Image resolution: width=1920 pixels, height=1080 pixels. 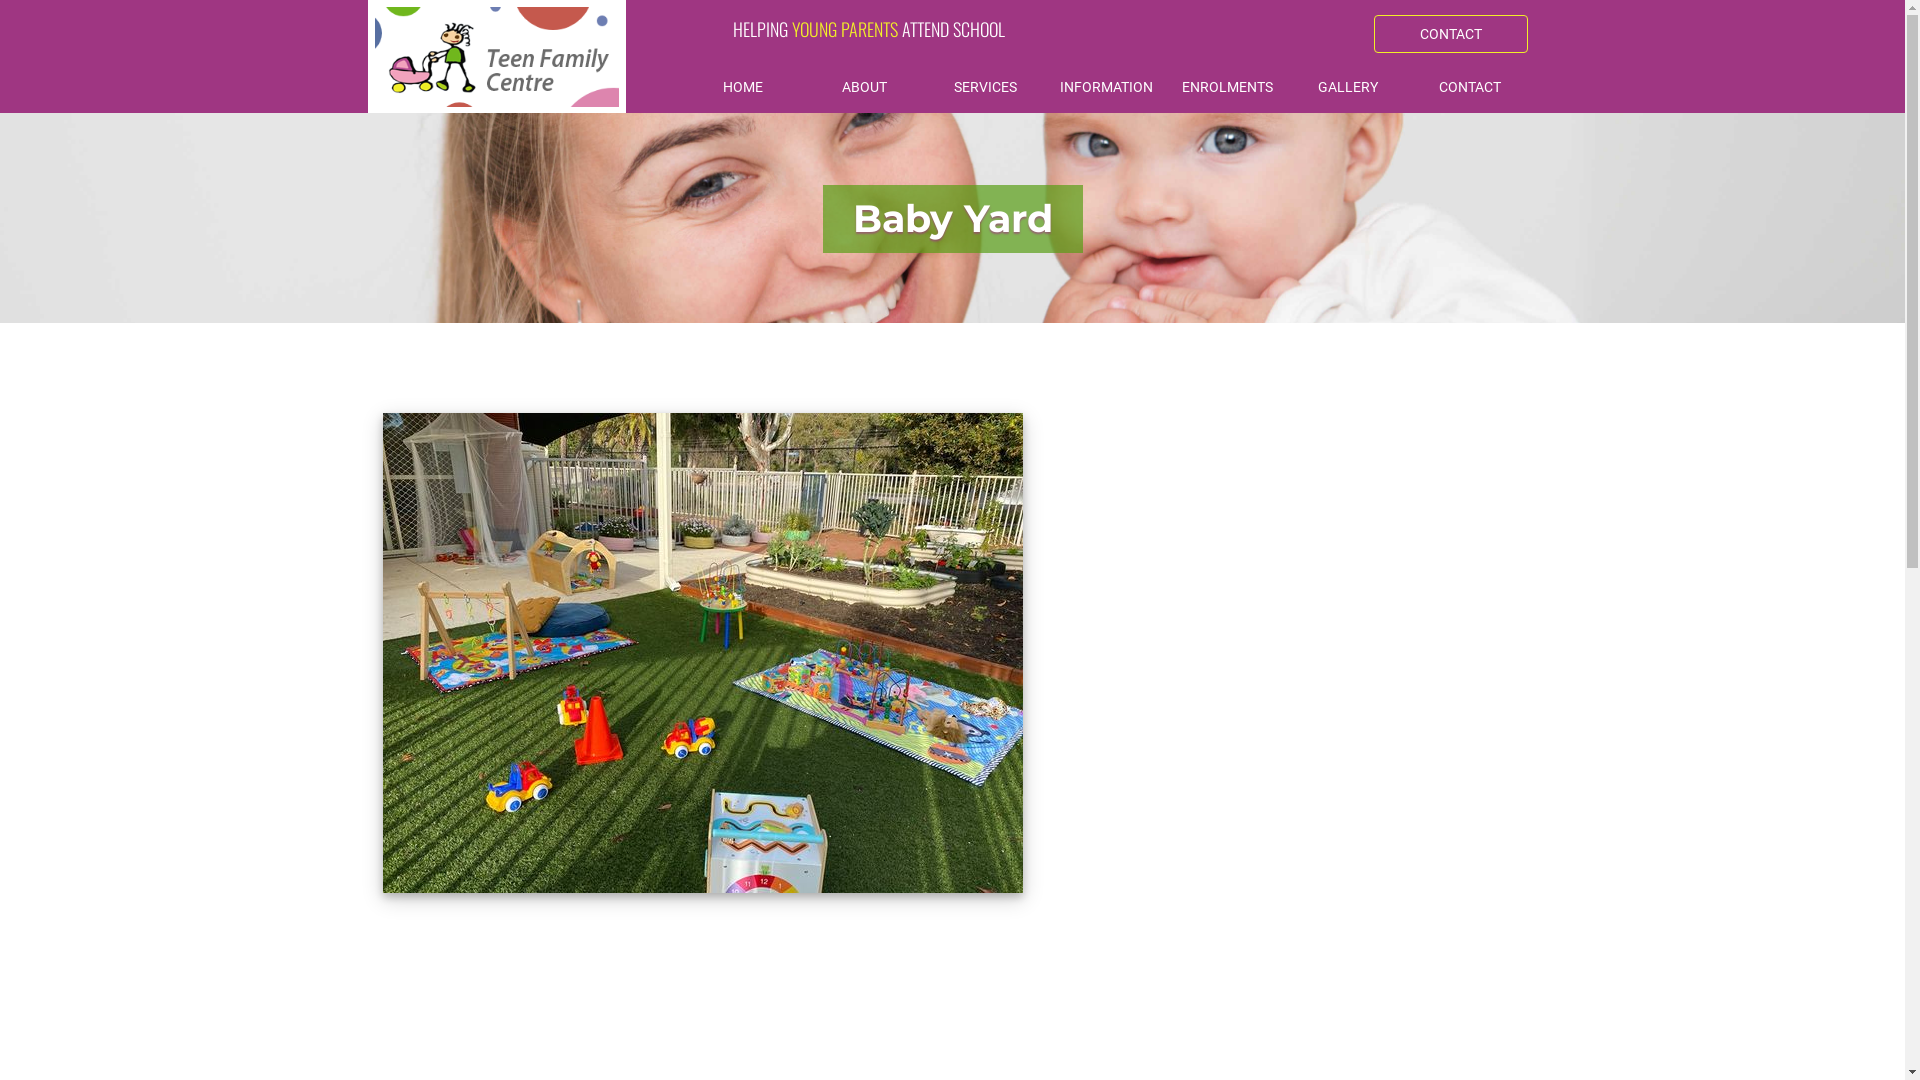 I want to click on GALLERY, so click(x=1348, y=88).